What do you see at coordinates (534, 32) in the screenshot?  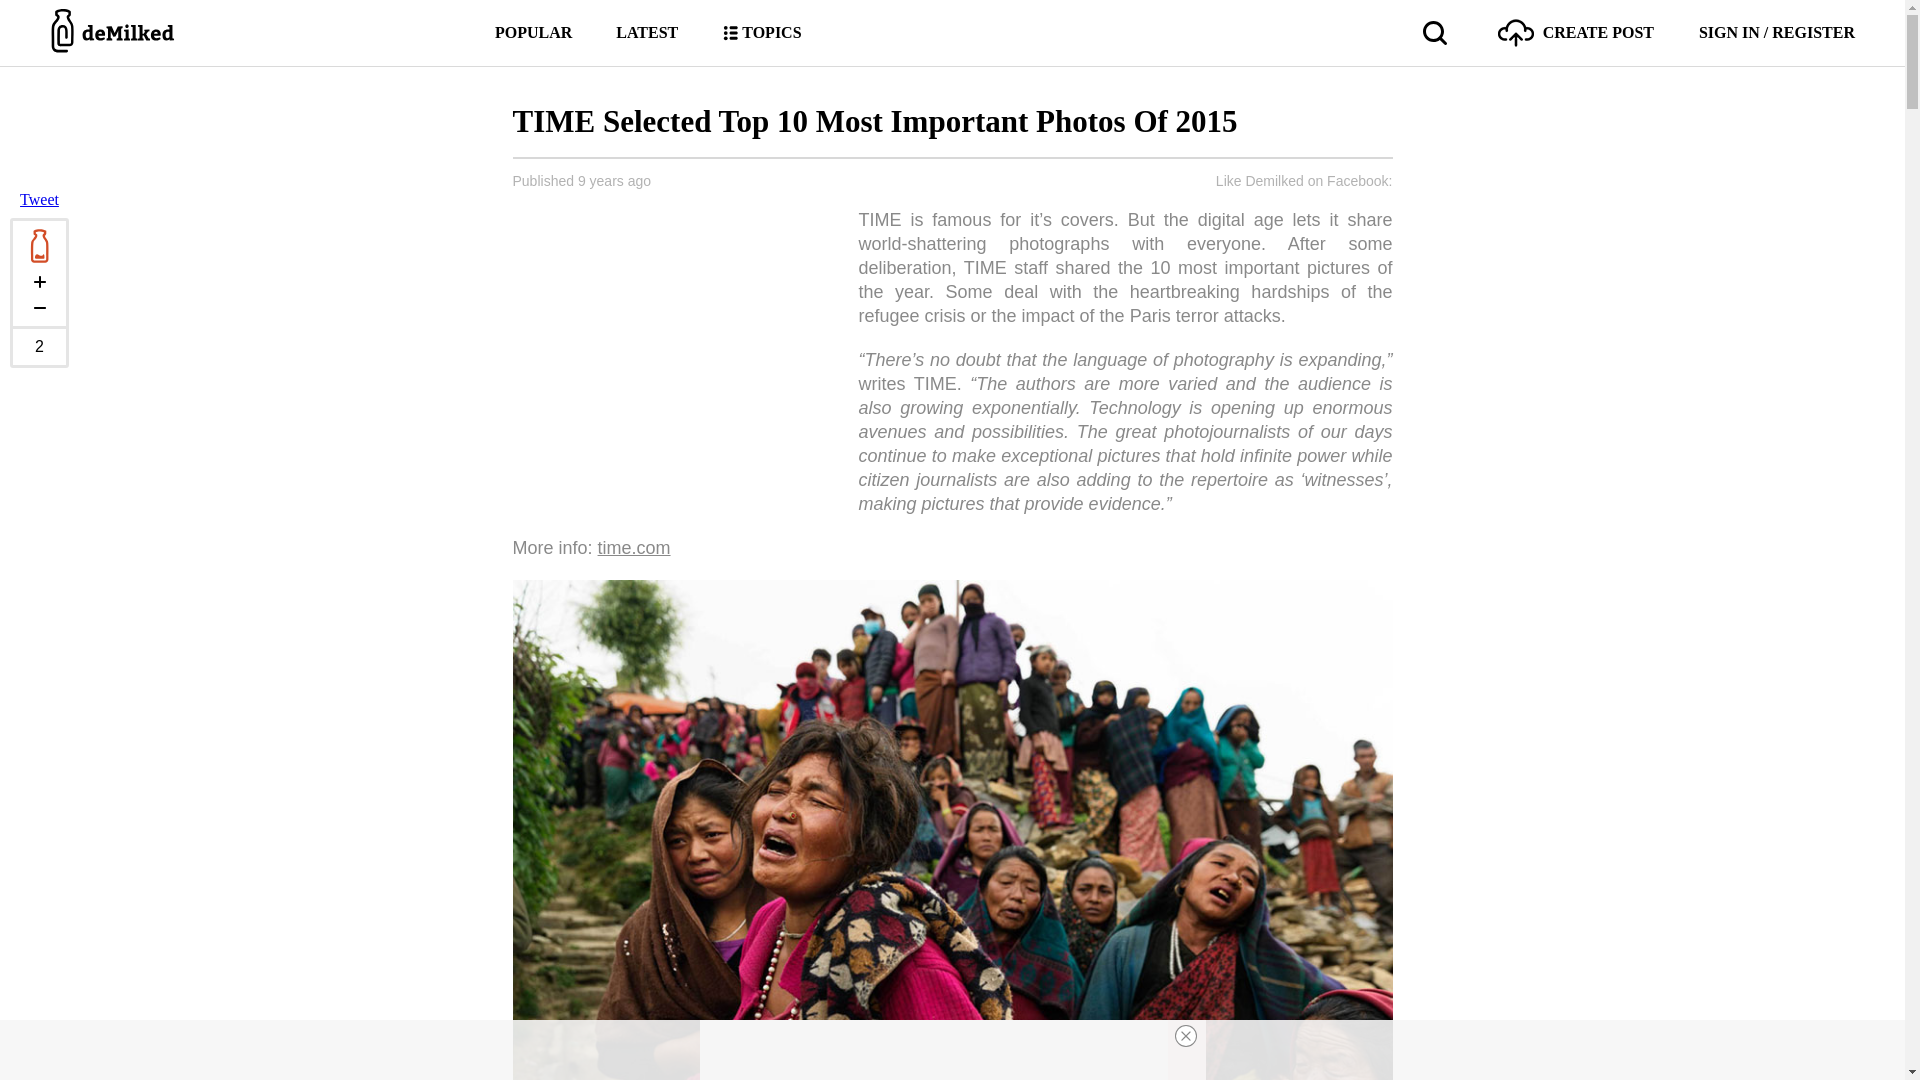 I see `POPULAR` at bounding box center [534, 32].